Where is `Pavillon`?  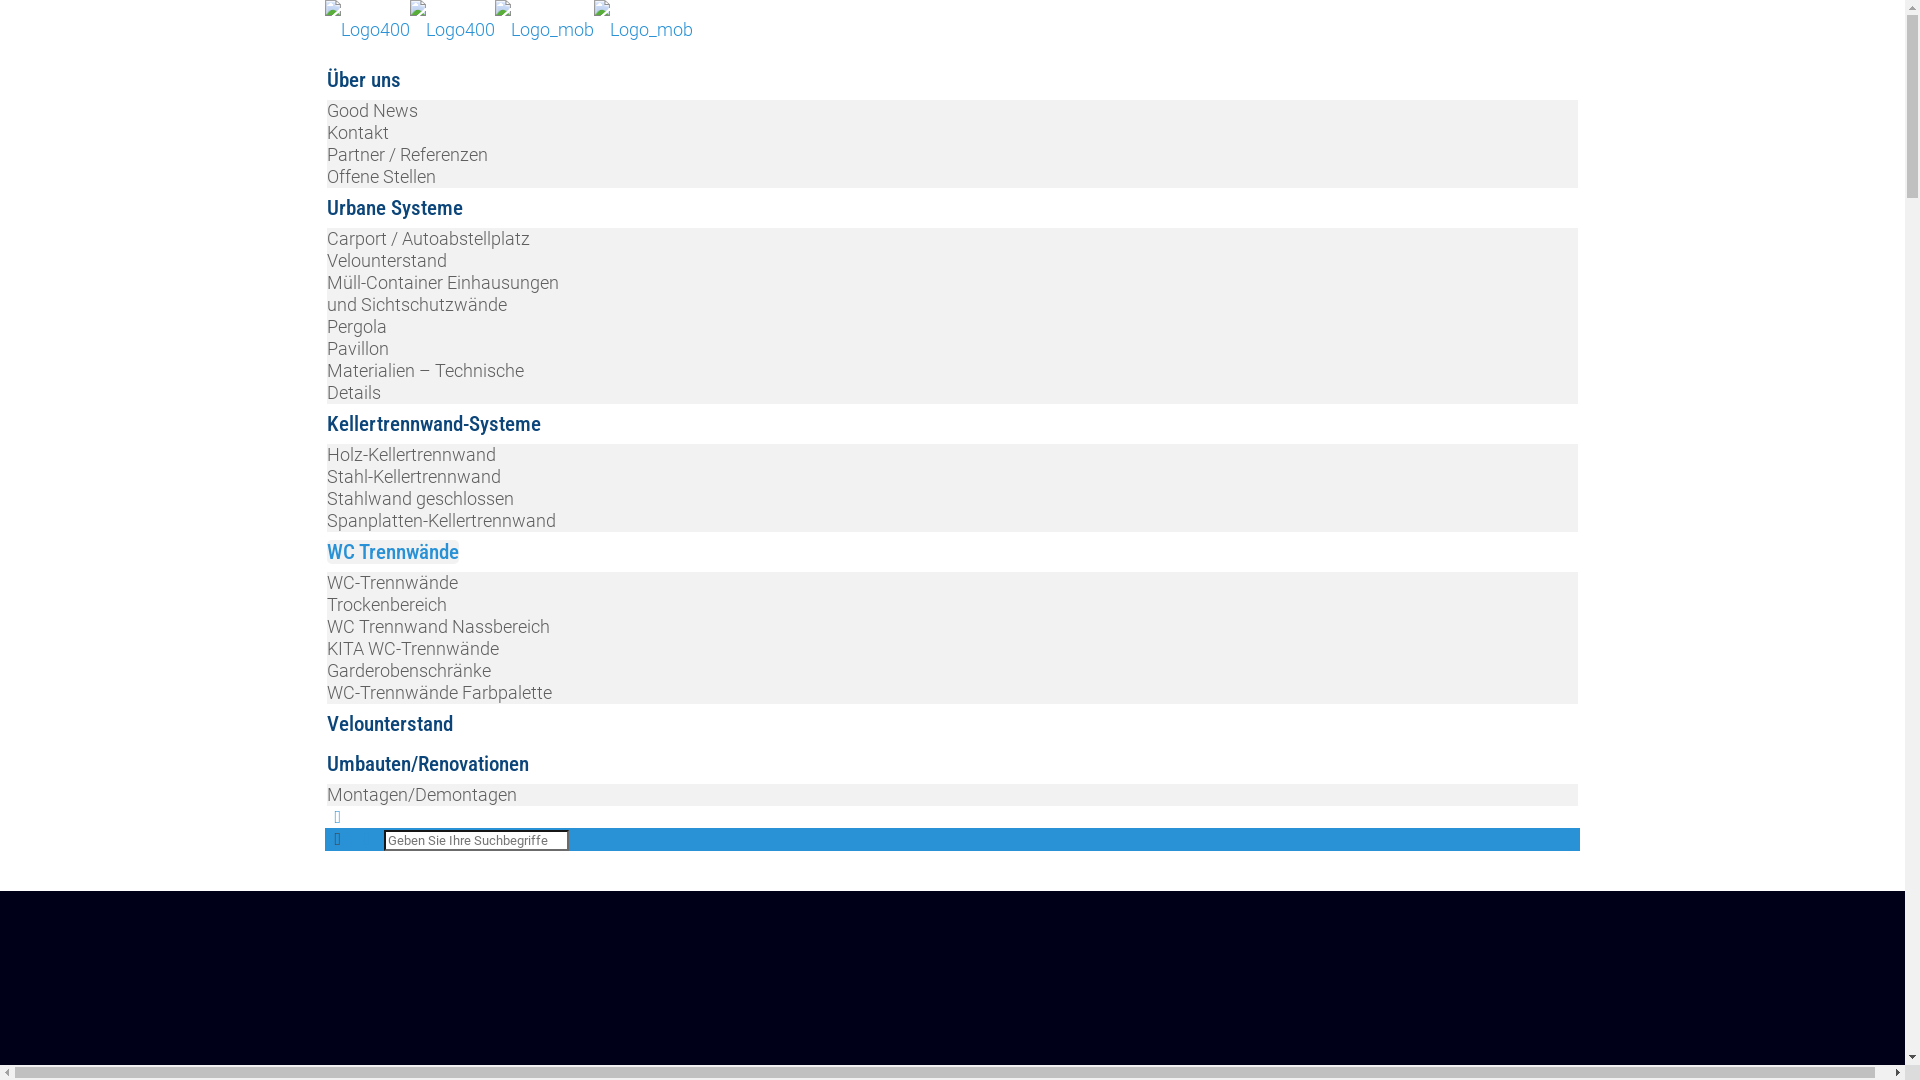
Pavillon is located at coordinates (358, 348).